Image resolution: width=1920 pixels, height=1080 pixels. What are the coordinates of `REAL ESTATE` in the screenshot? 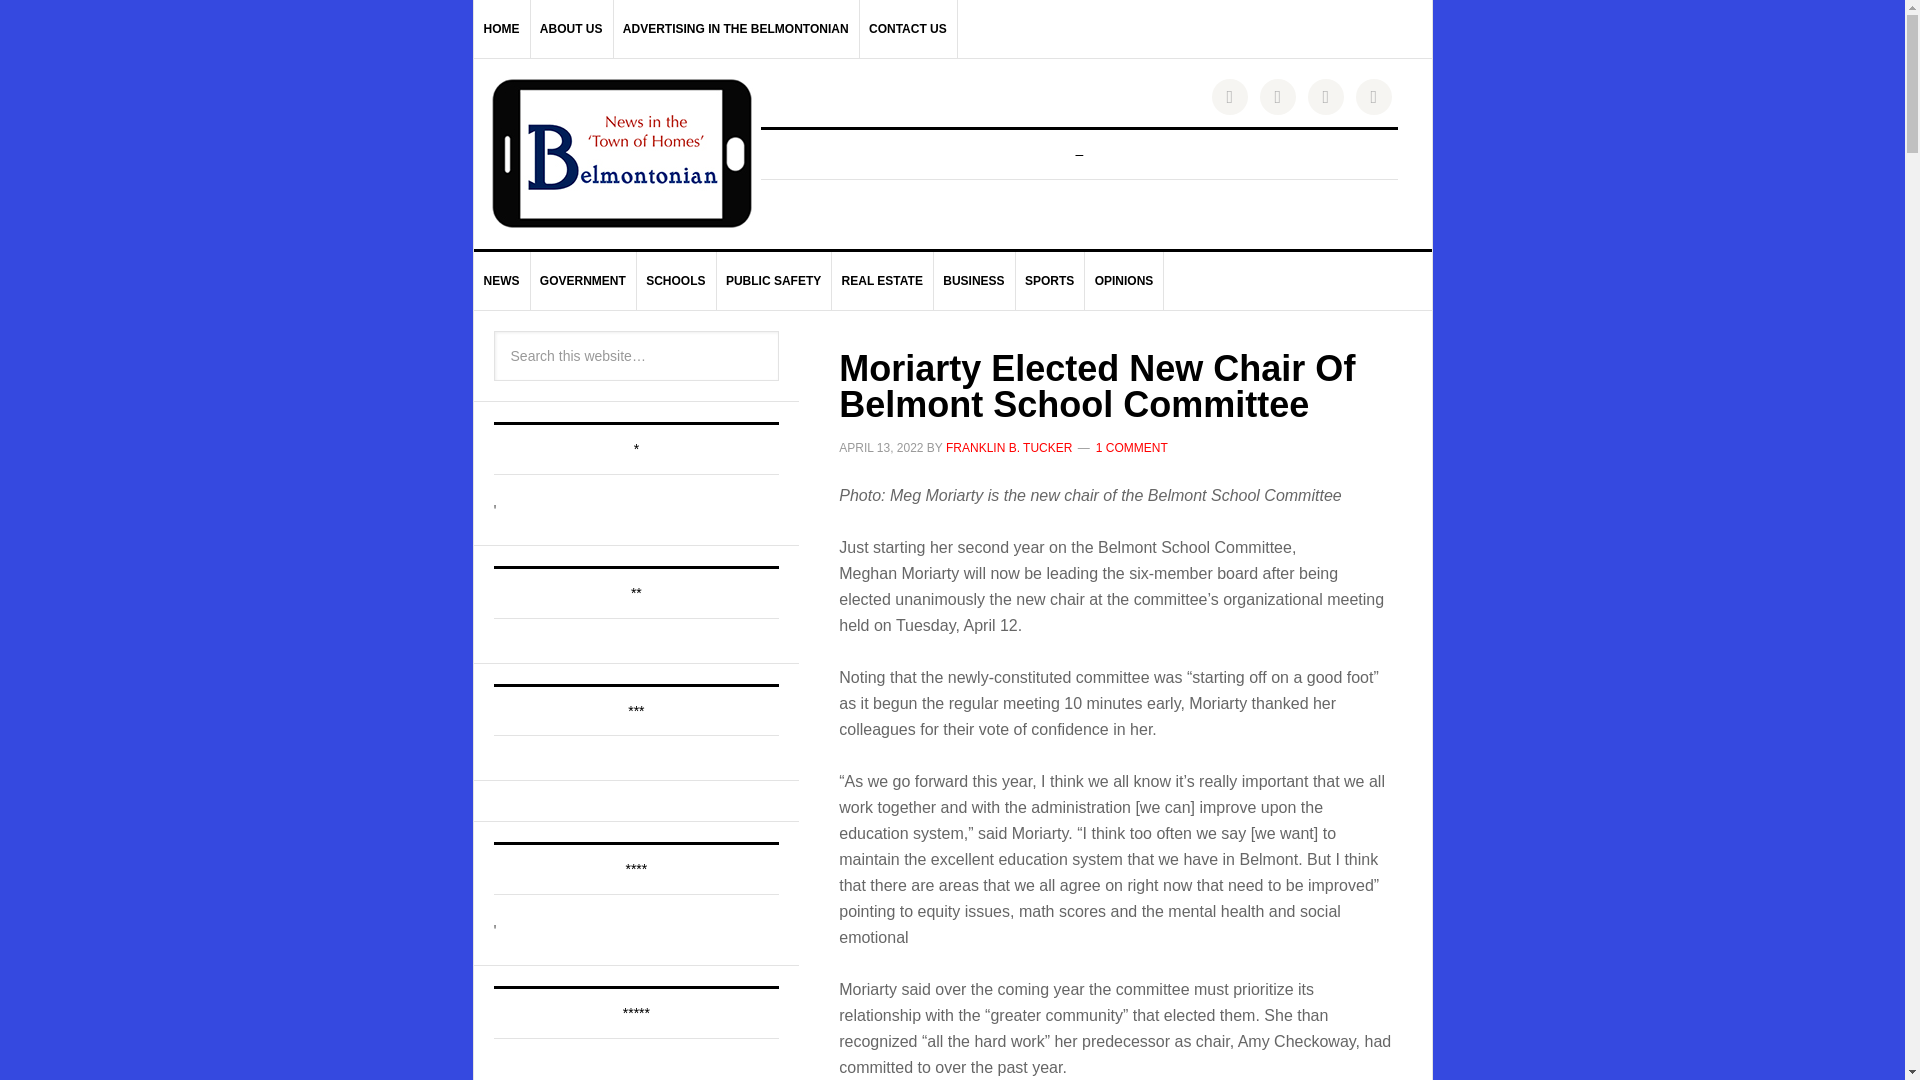 It's located at (882, 280).